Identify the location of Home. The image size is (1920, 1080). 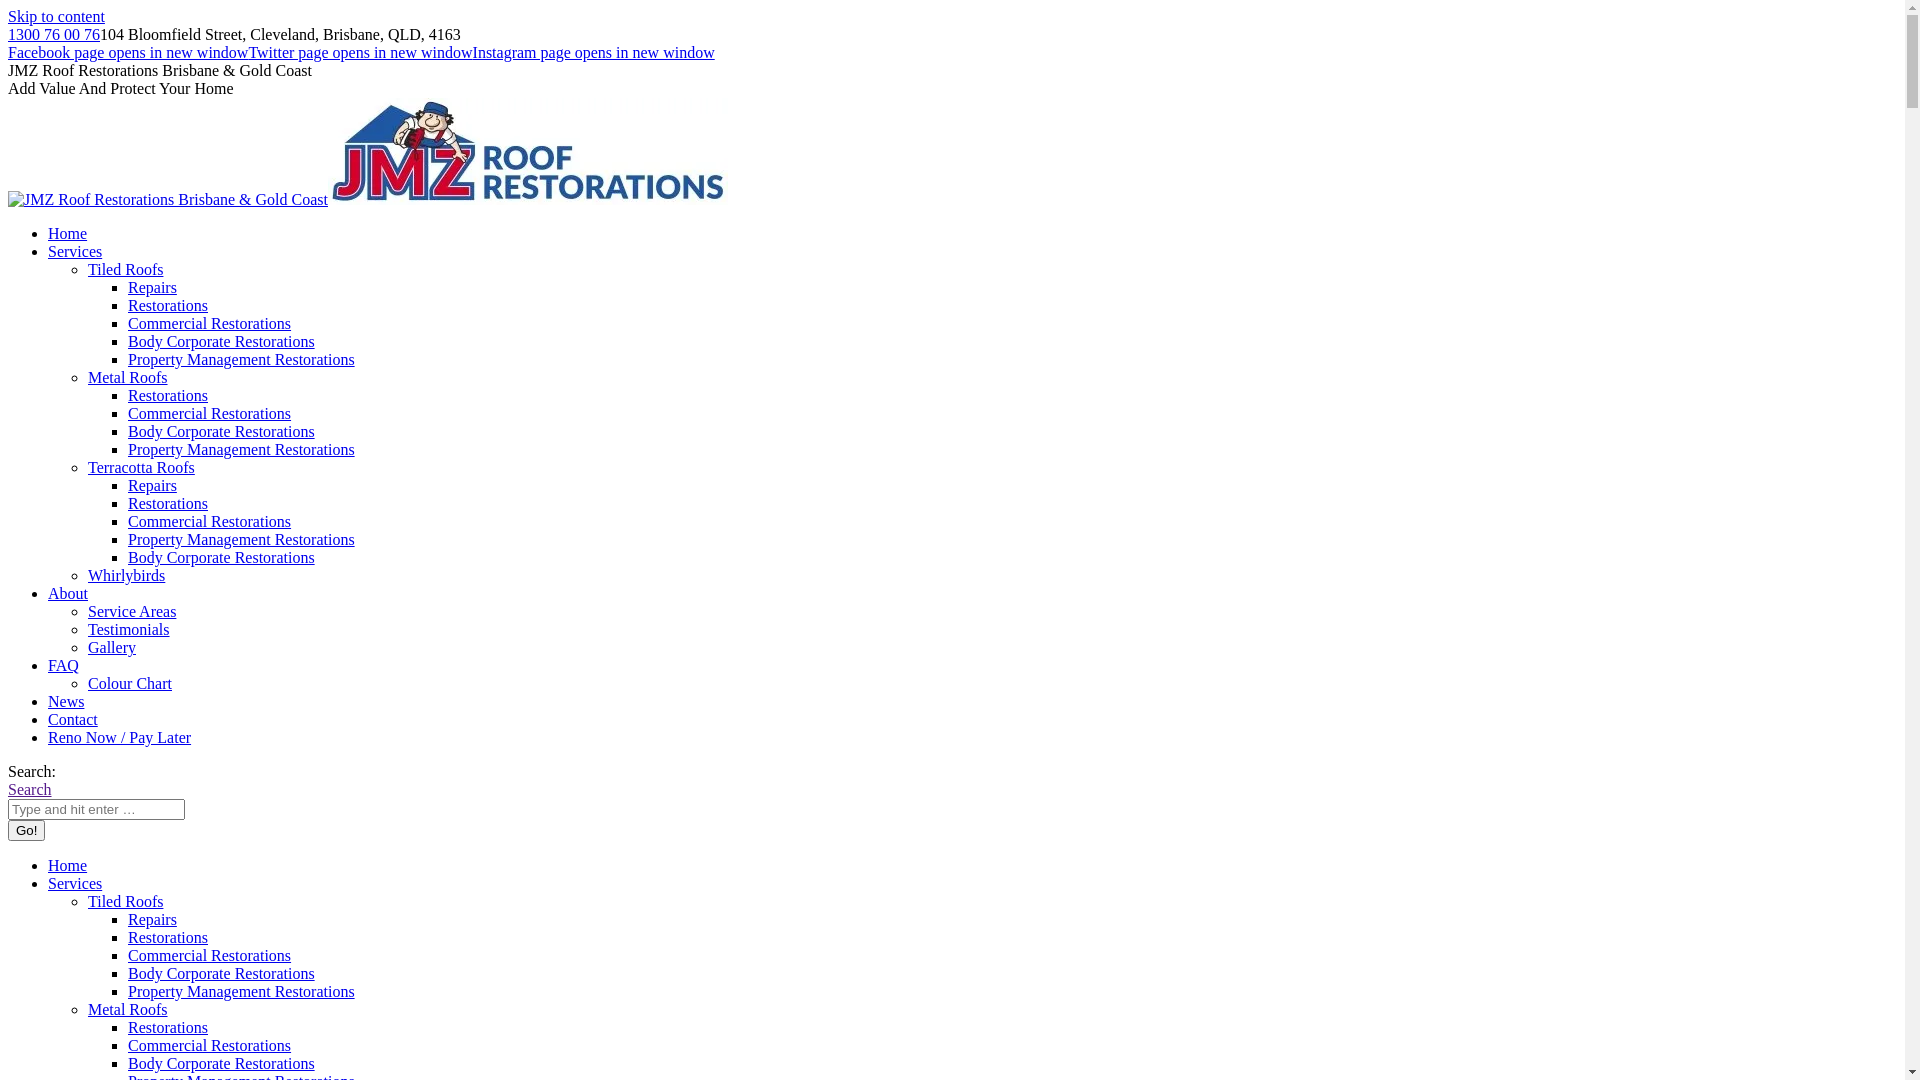
(68, 234).